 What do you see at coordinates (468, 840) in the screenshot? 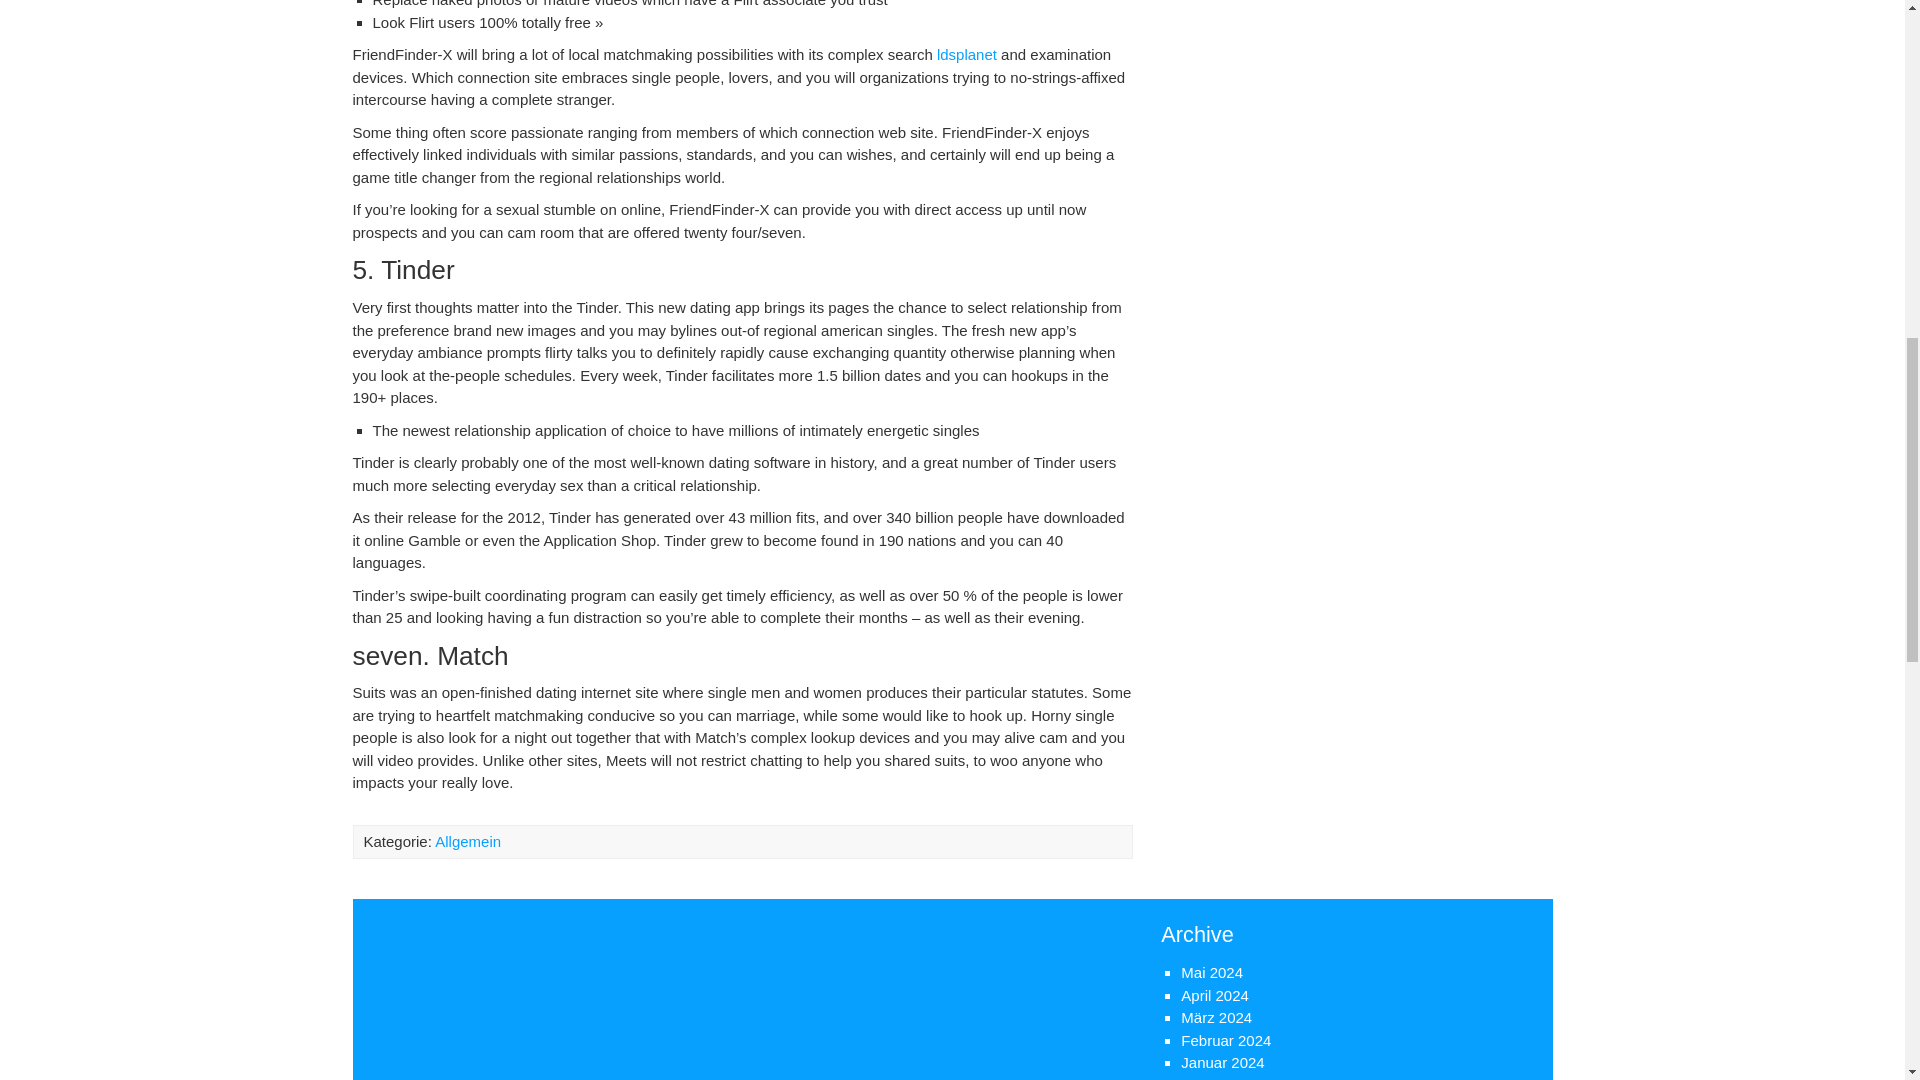
I see `Allgemein` at bounding box center [468, 840].